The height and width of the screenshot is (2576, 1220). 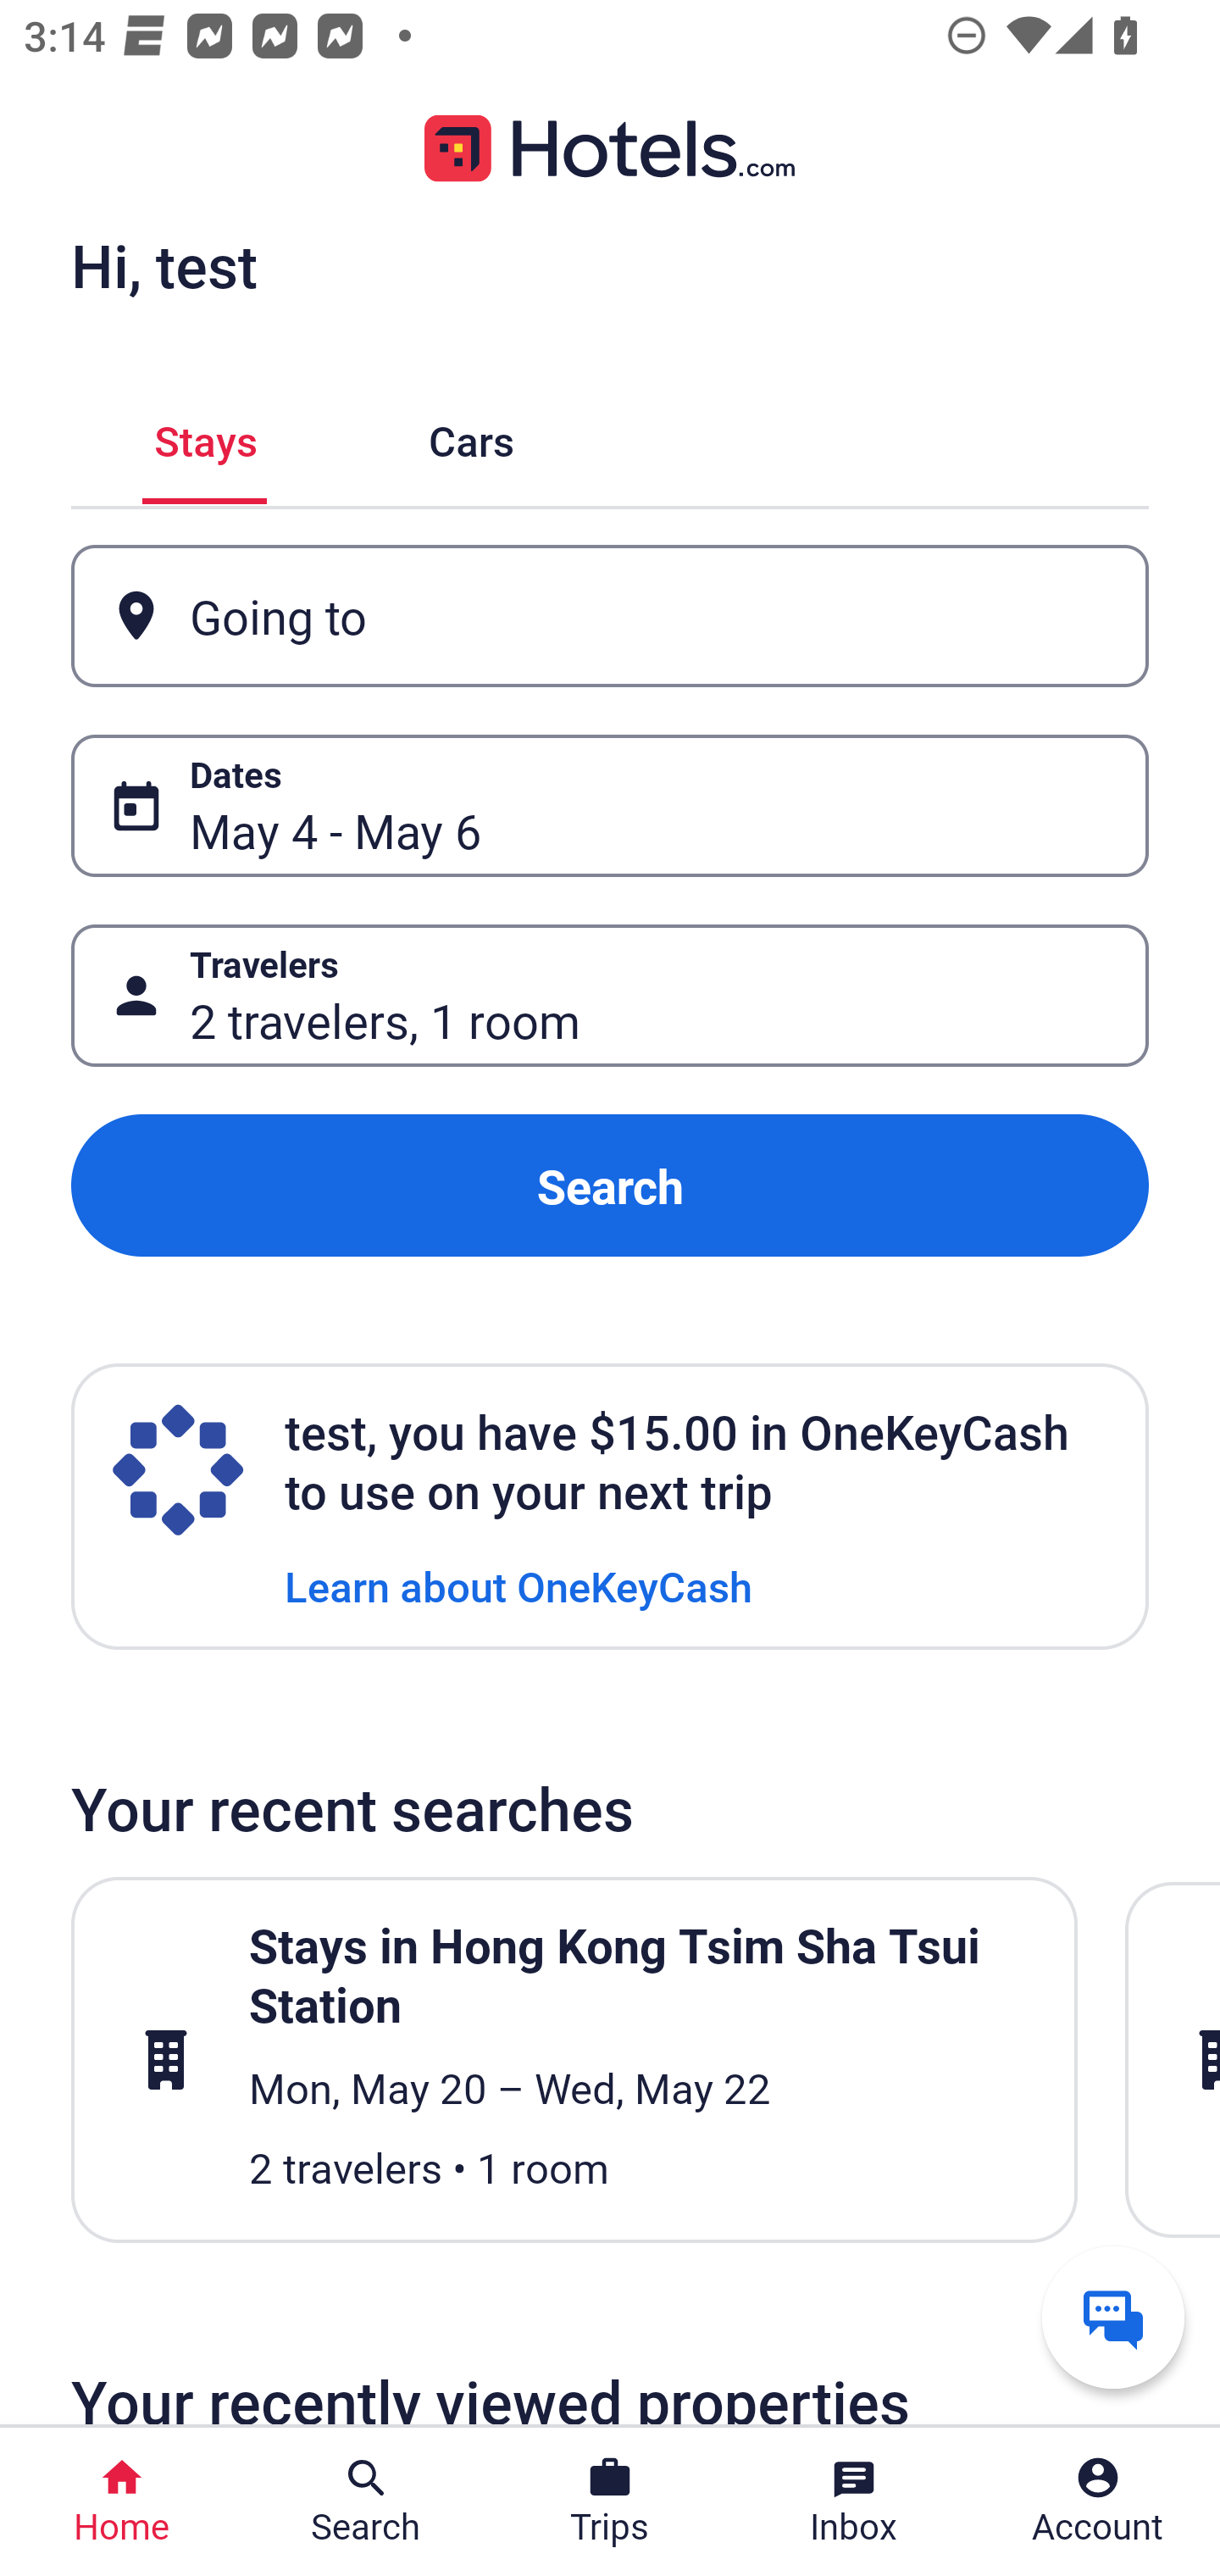 What do you see at coordinates (518, 1585) in the screenshot?
I see `Learn about OneKeyCash Learn about OneKeyCash Link` at bounding box center [518, 1585].